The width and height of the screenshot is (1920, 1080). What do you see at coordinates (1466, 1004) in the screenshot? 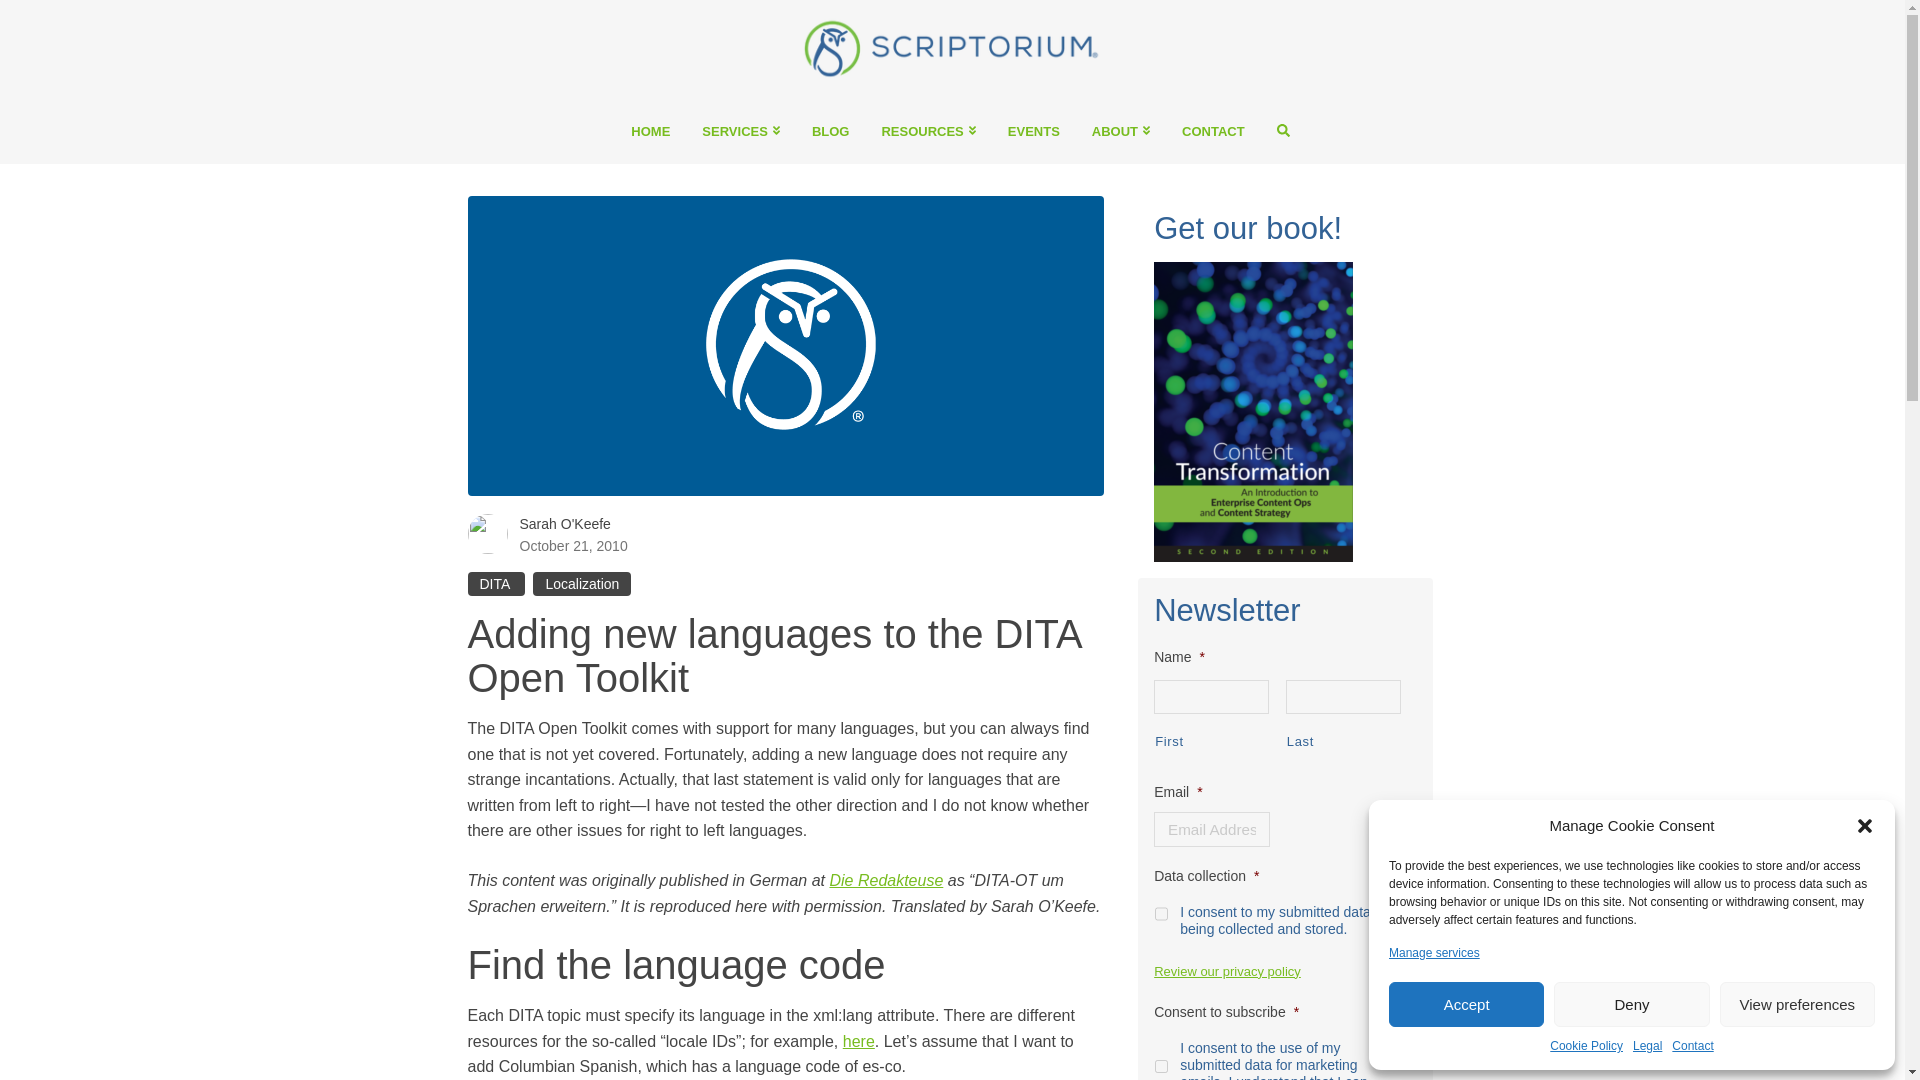
I see `Accept` at bounding box center [1466, 1004].